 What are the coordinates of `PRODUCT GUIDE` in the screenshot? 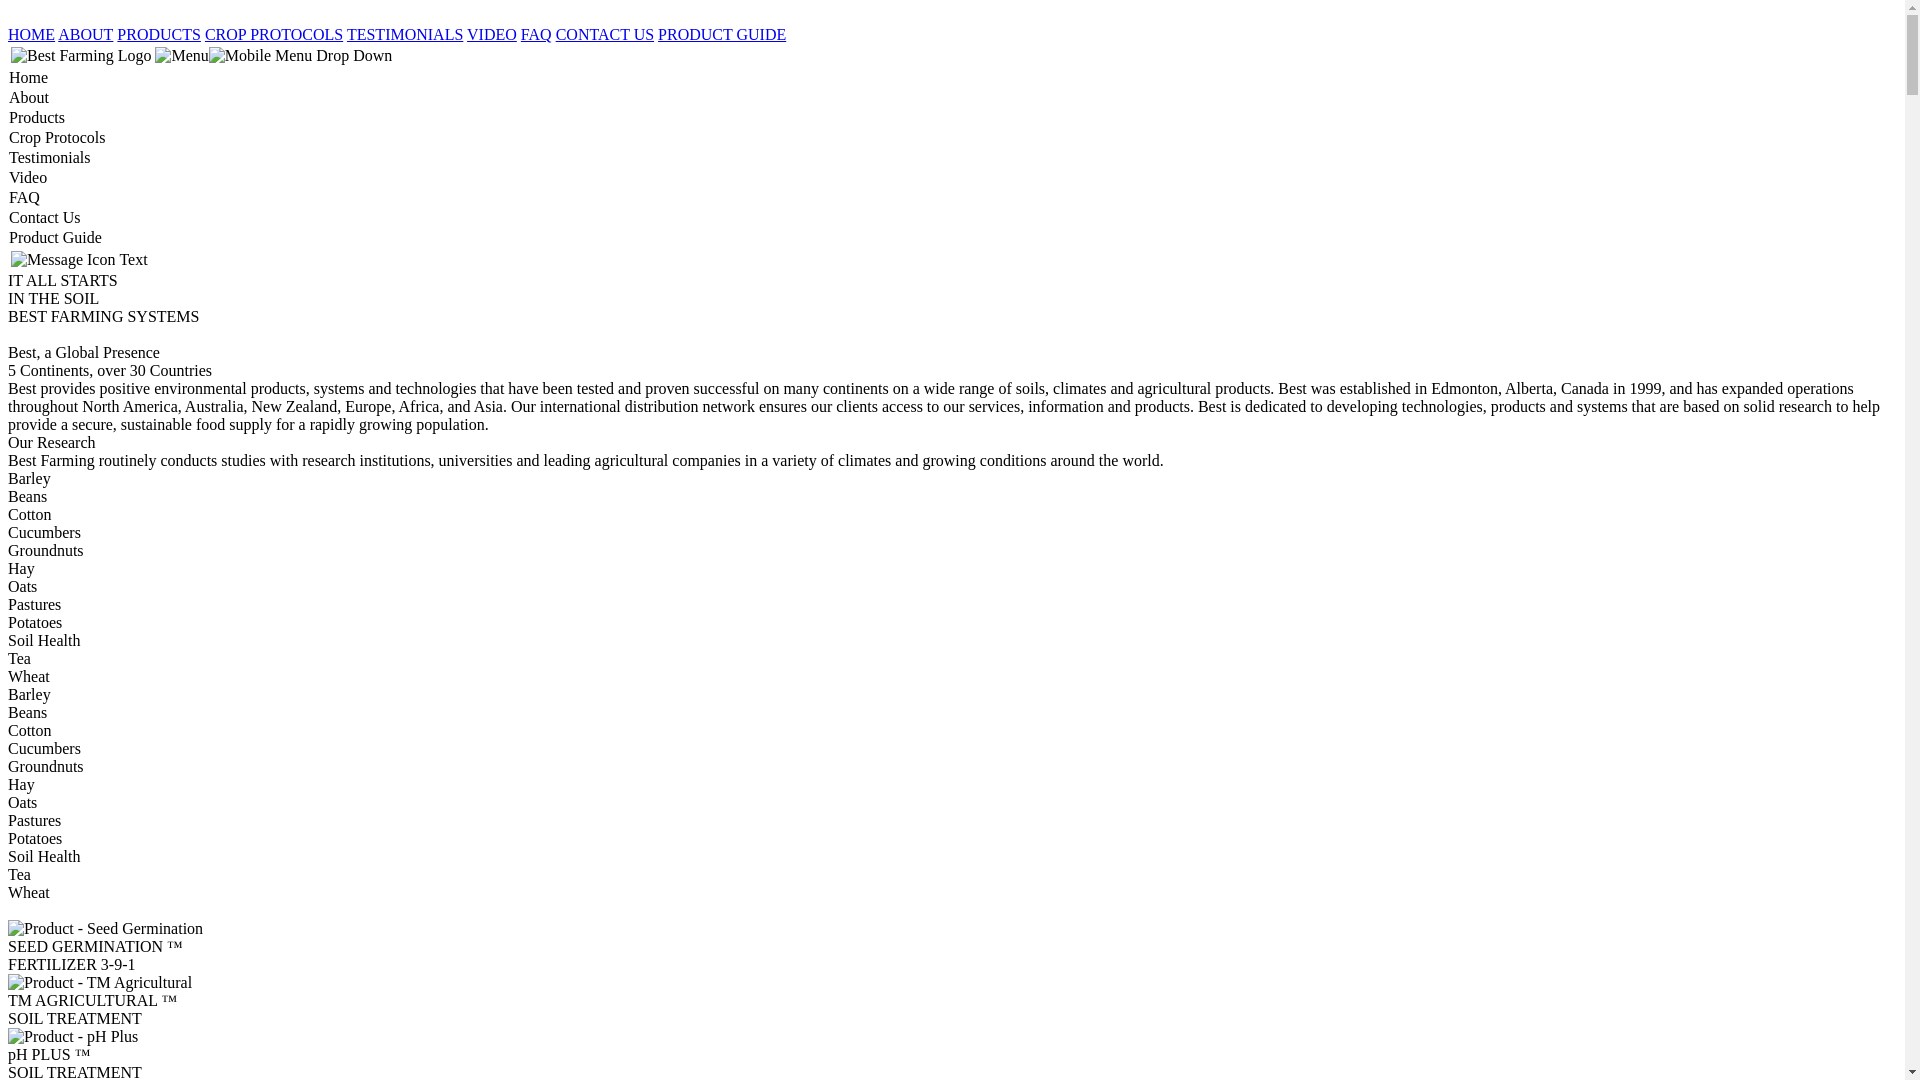 It's located at (722, 34).